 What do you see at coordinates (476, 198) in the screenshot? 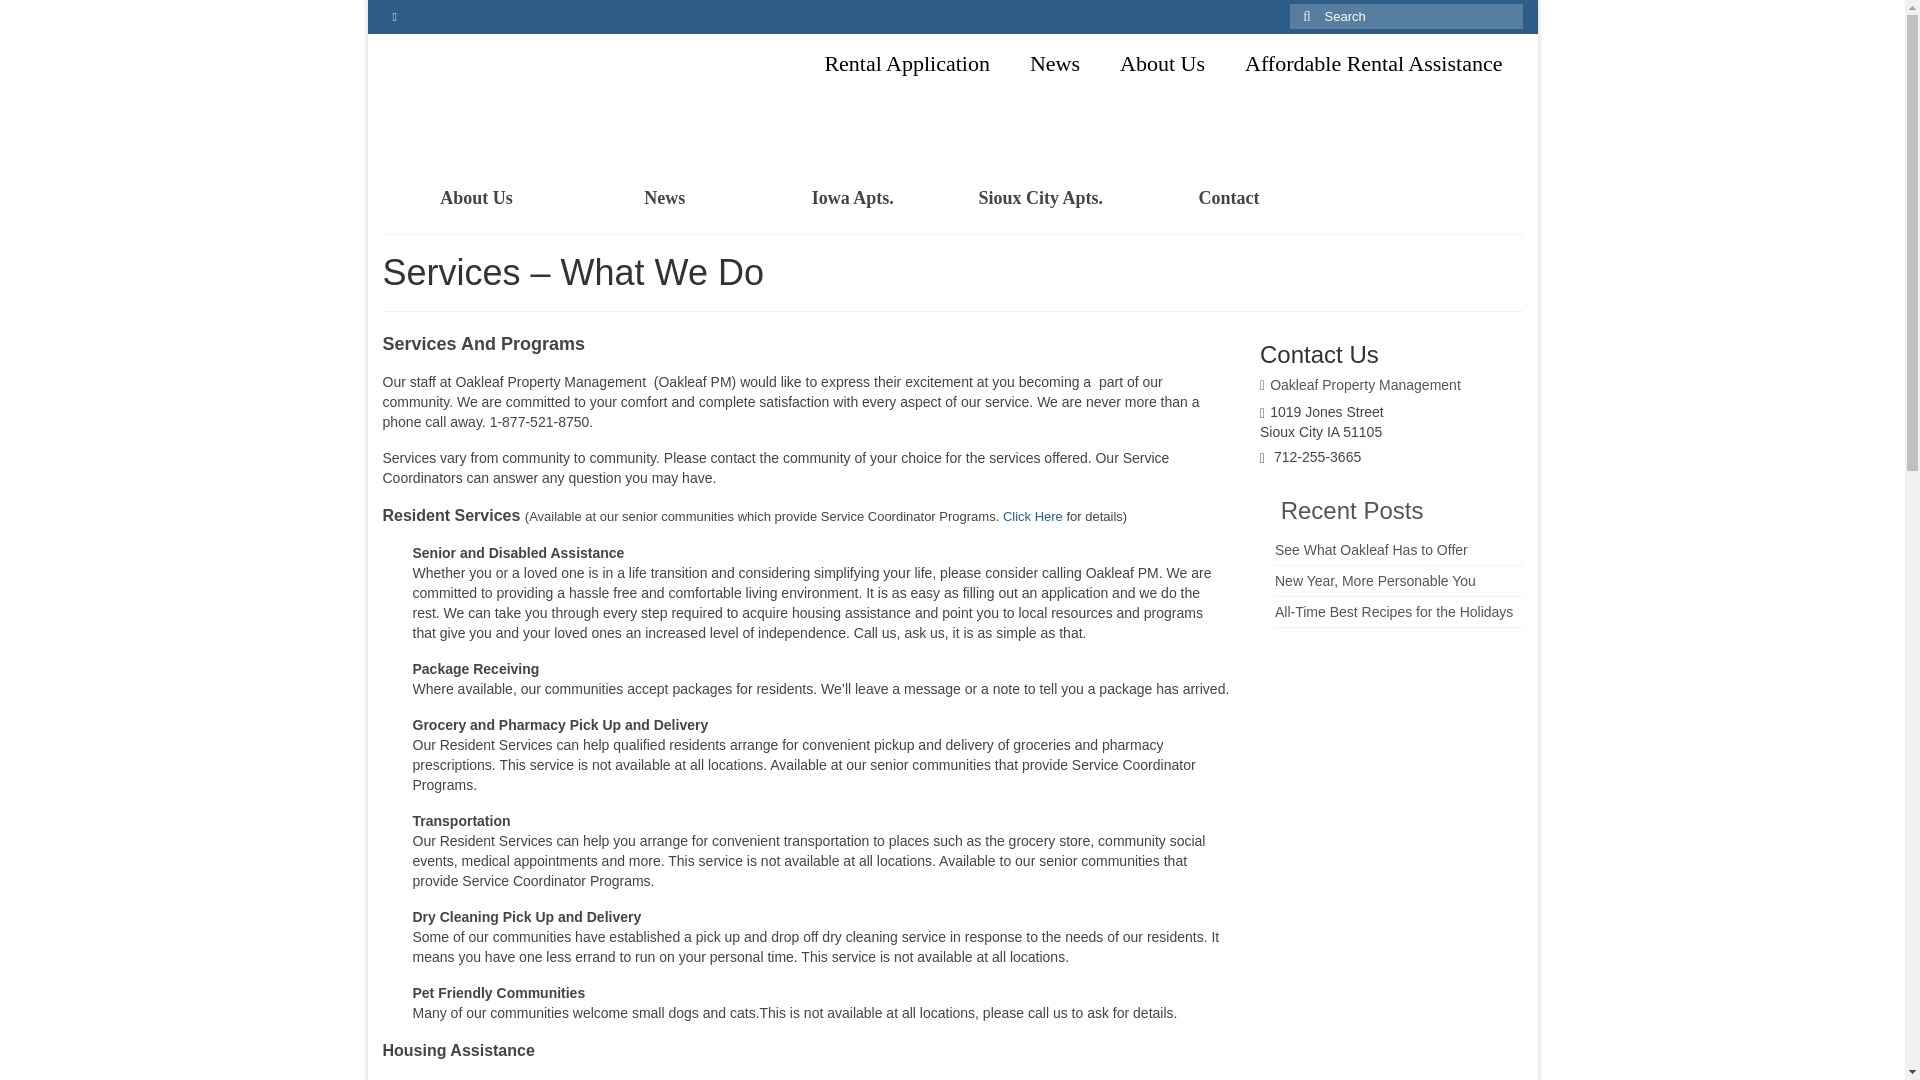
I see `About Us` at bounding box center [476, 198].